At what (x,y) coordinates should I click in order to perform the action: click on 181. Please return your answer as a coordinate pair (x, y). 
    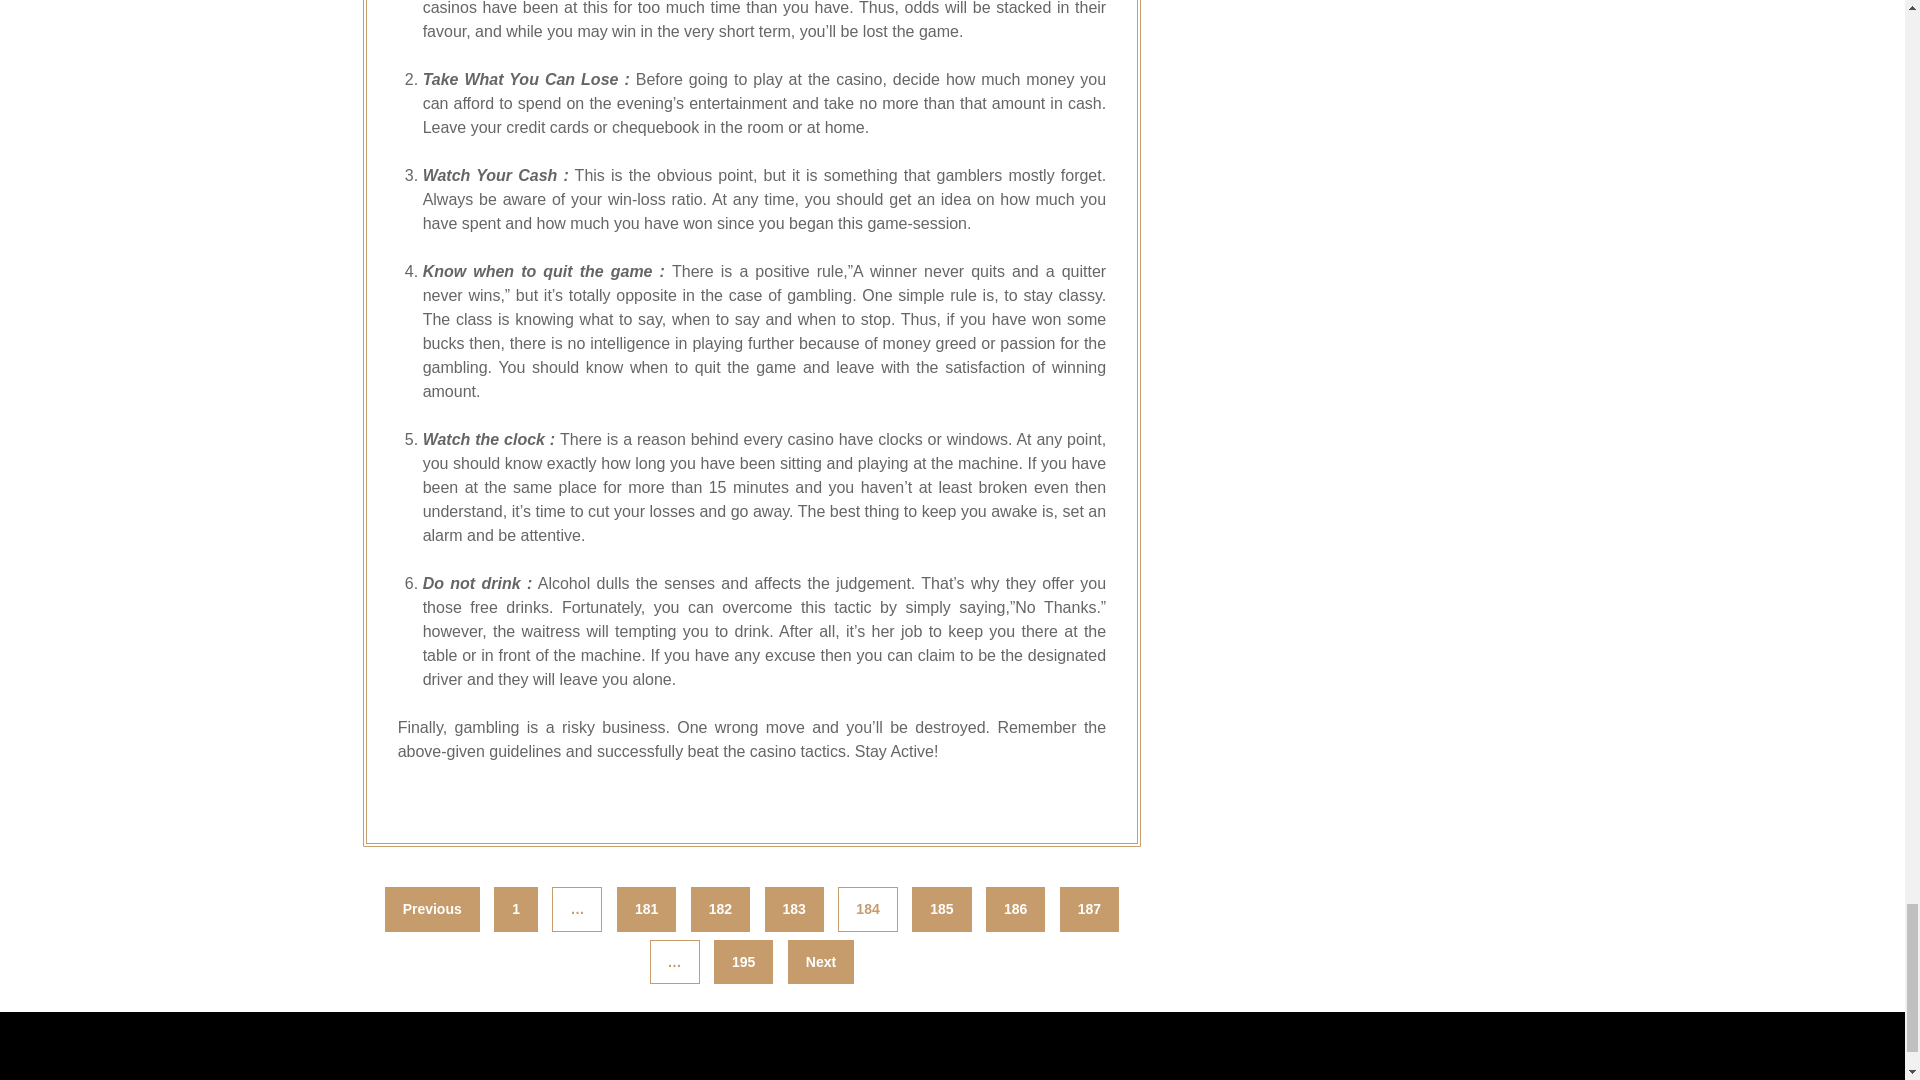
    Looking at the image, I should click on (646, 909).